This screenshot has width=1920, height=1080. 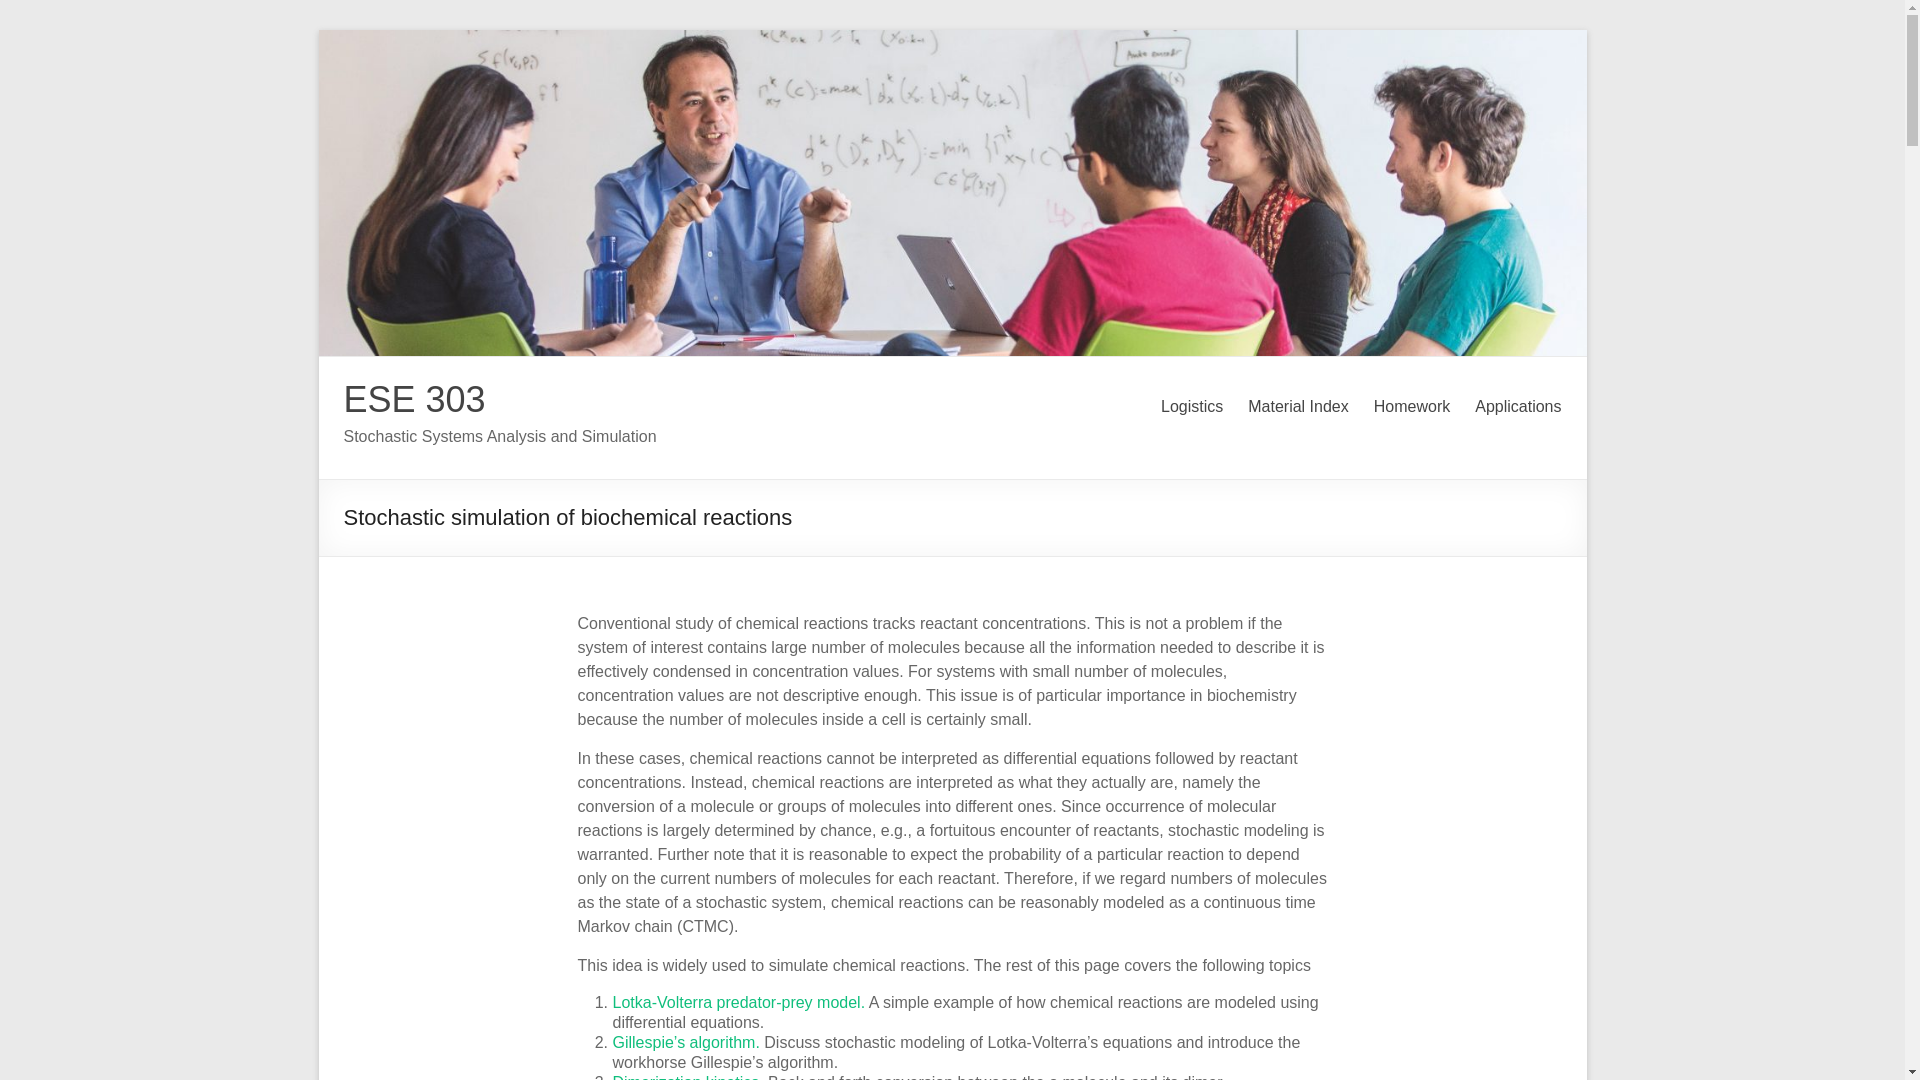 What do you see at coordinates (738, 1002) in the screenshot?
I see `Lotka-Volterra predator-prey model.` at bounding box center [738, 1002].